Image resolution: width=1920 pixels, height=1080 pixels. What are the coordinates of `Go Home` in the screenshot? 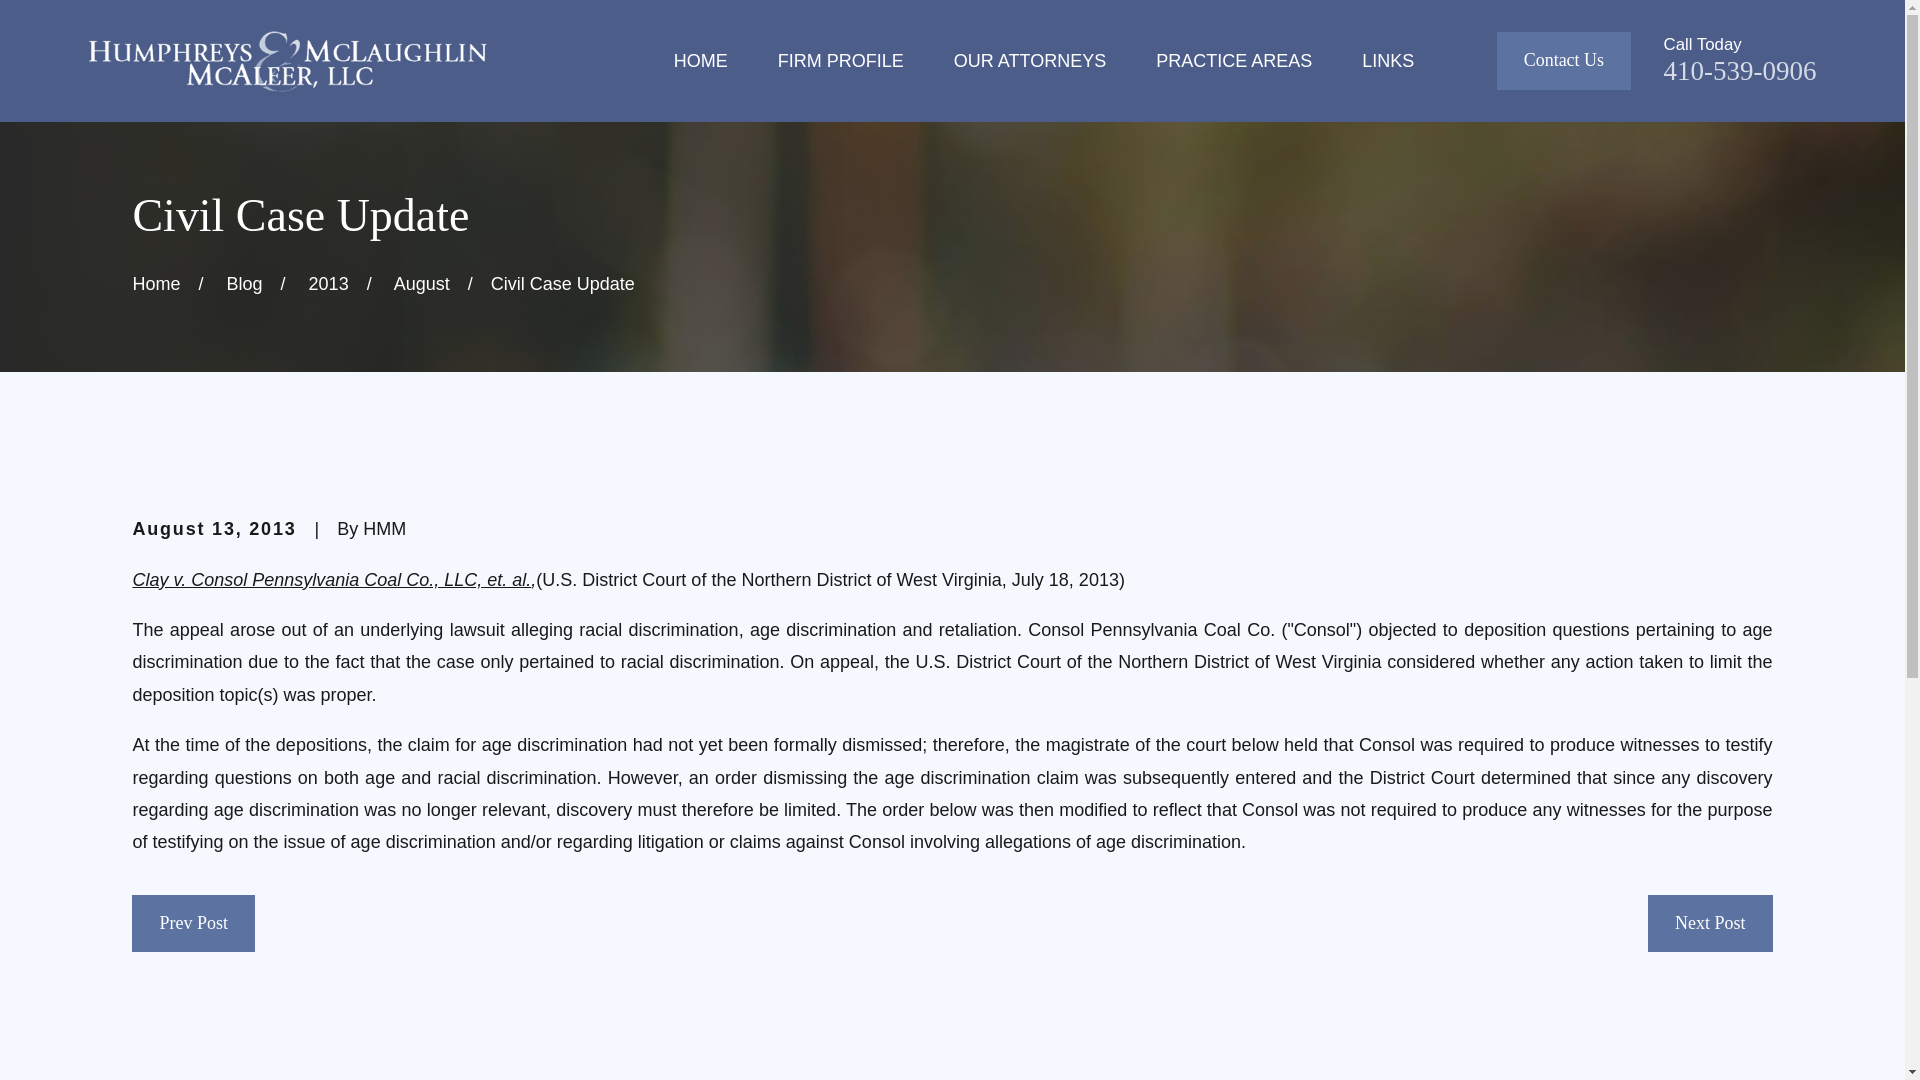 It's located at (156, 284).